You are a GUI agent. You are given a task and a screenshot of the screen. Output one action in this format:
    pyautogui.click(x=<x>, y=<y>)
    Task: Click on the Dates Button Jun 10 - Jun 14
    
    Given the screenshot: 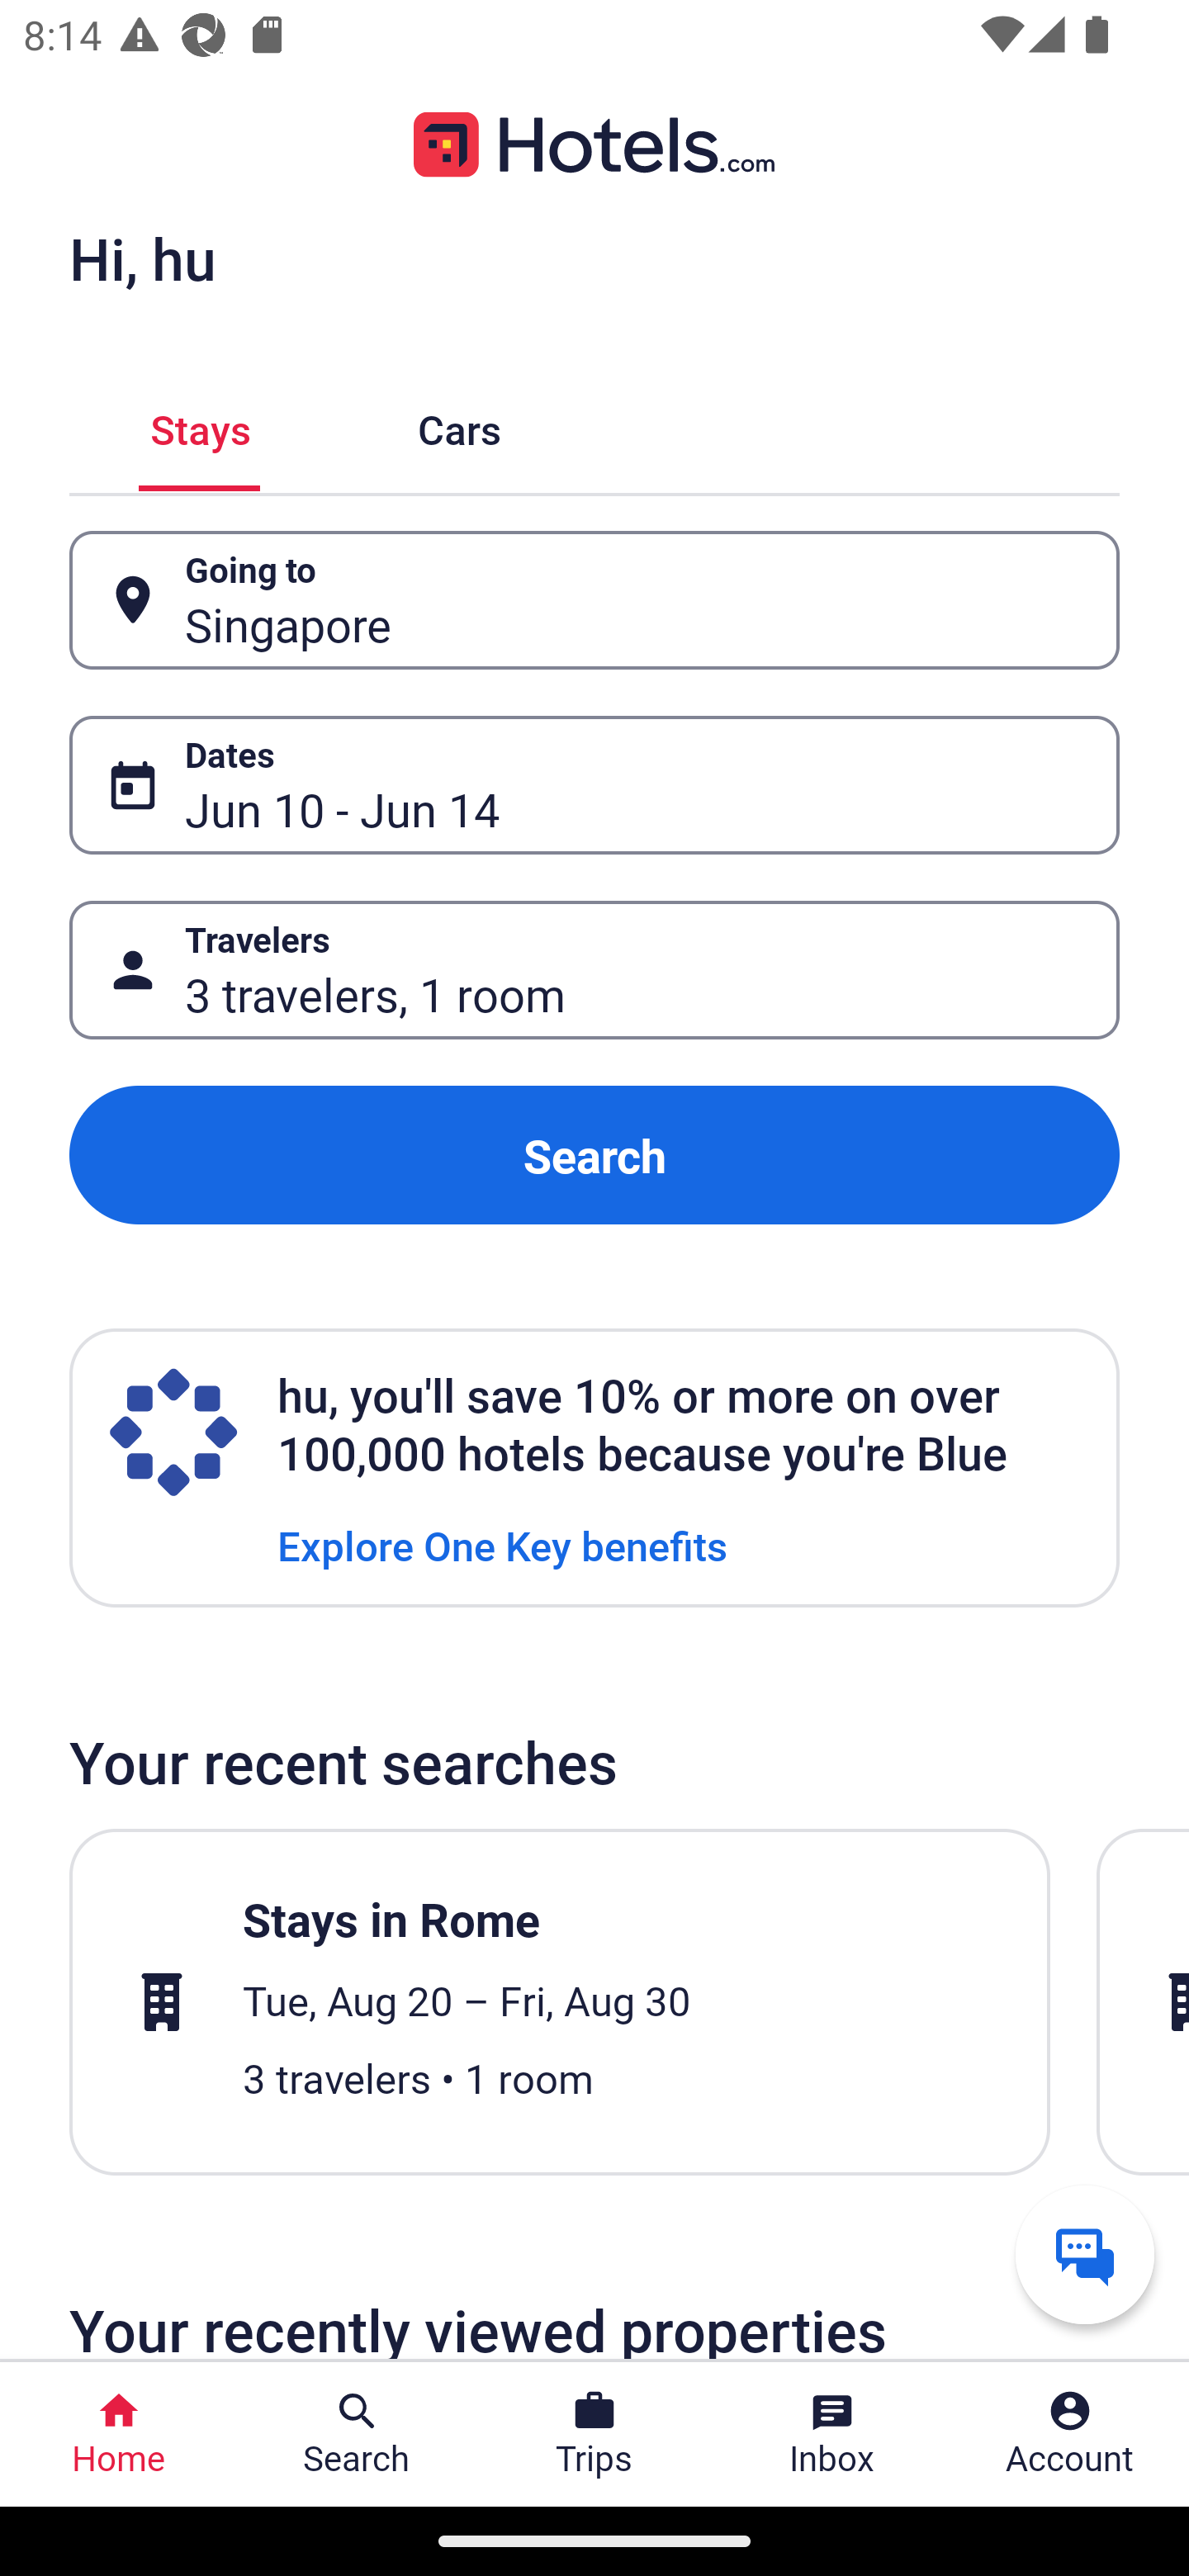 What is the action you would take?
    pyautogui.click(x=594, y=785)
    